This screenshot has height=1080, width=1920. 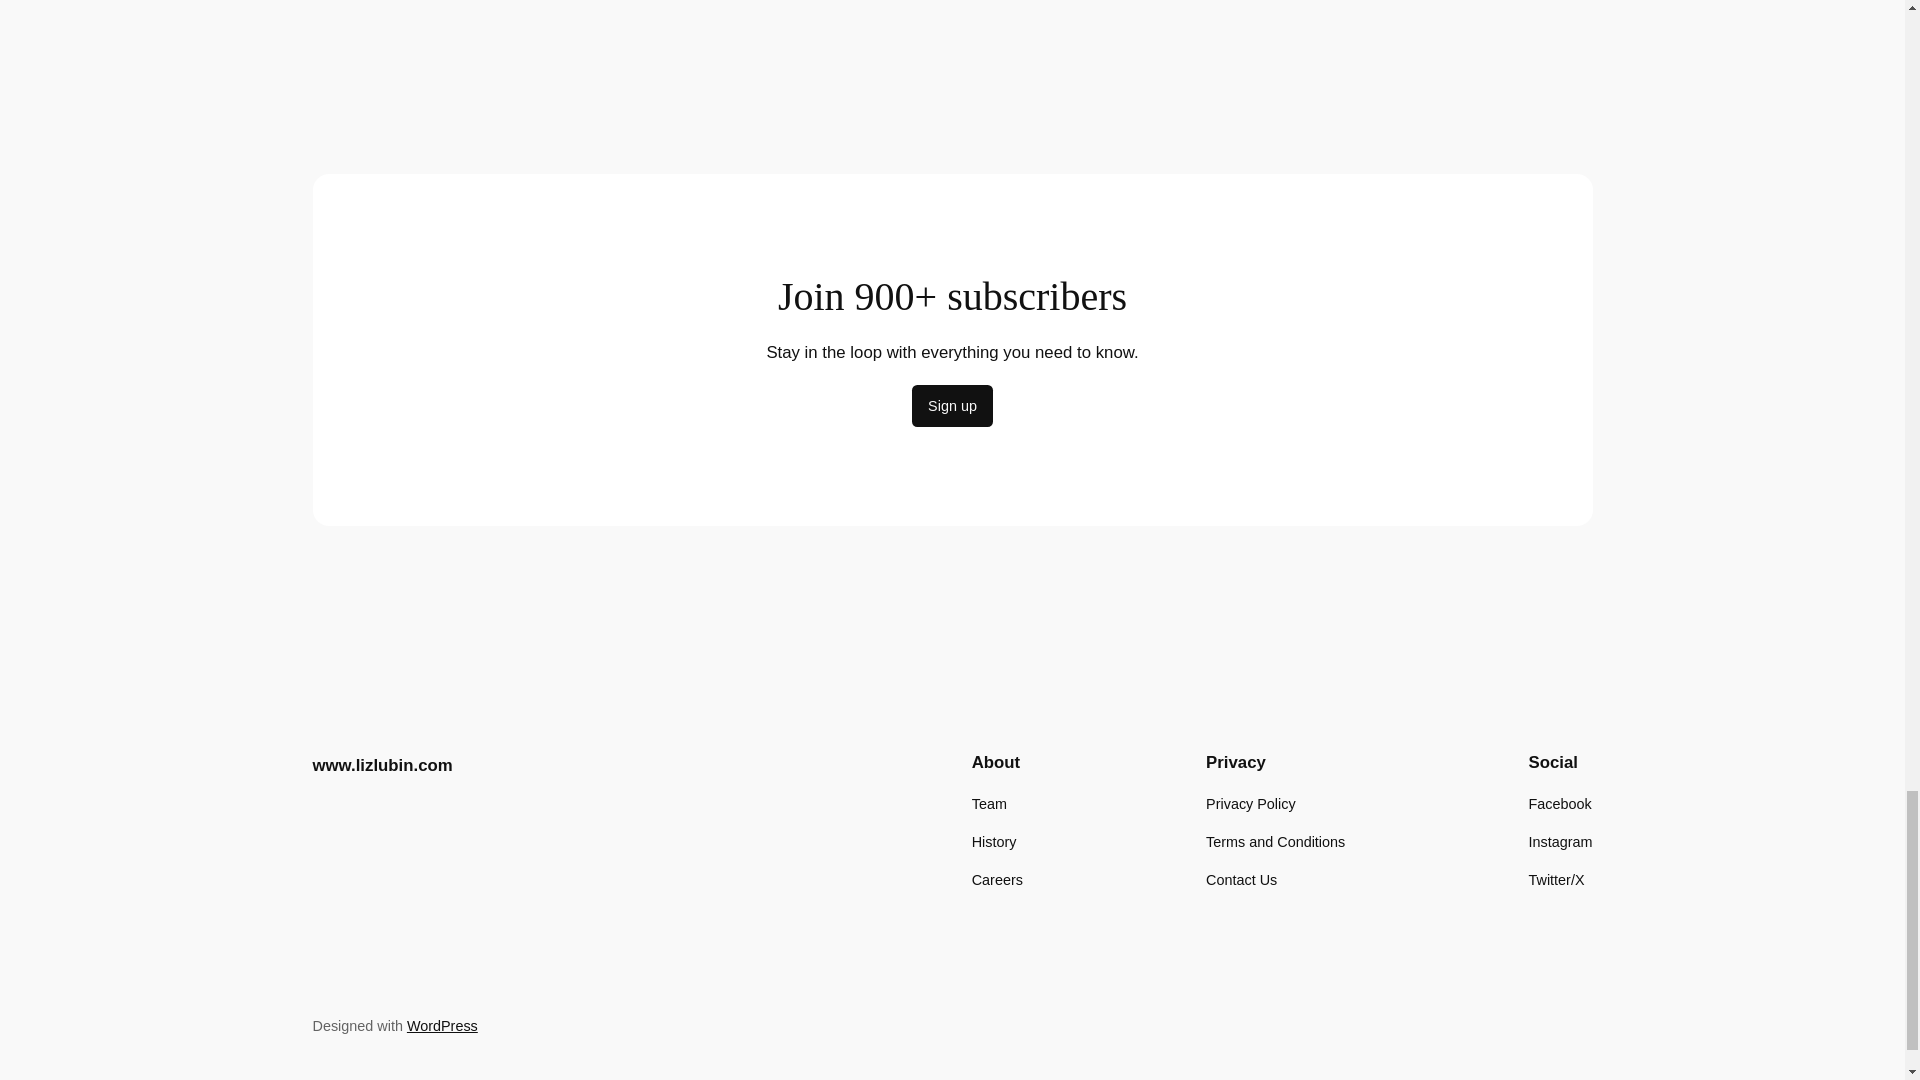 I want to click on Careers, so click(x=997, y=880).